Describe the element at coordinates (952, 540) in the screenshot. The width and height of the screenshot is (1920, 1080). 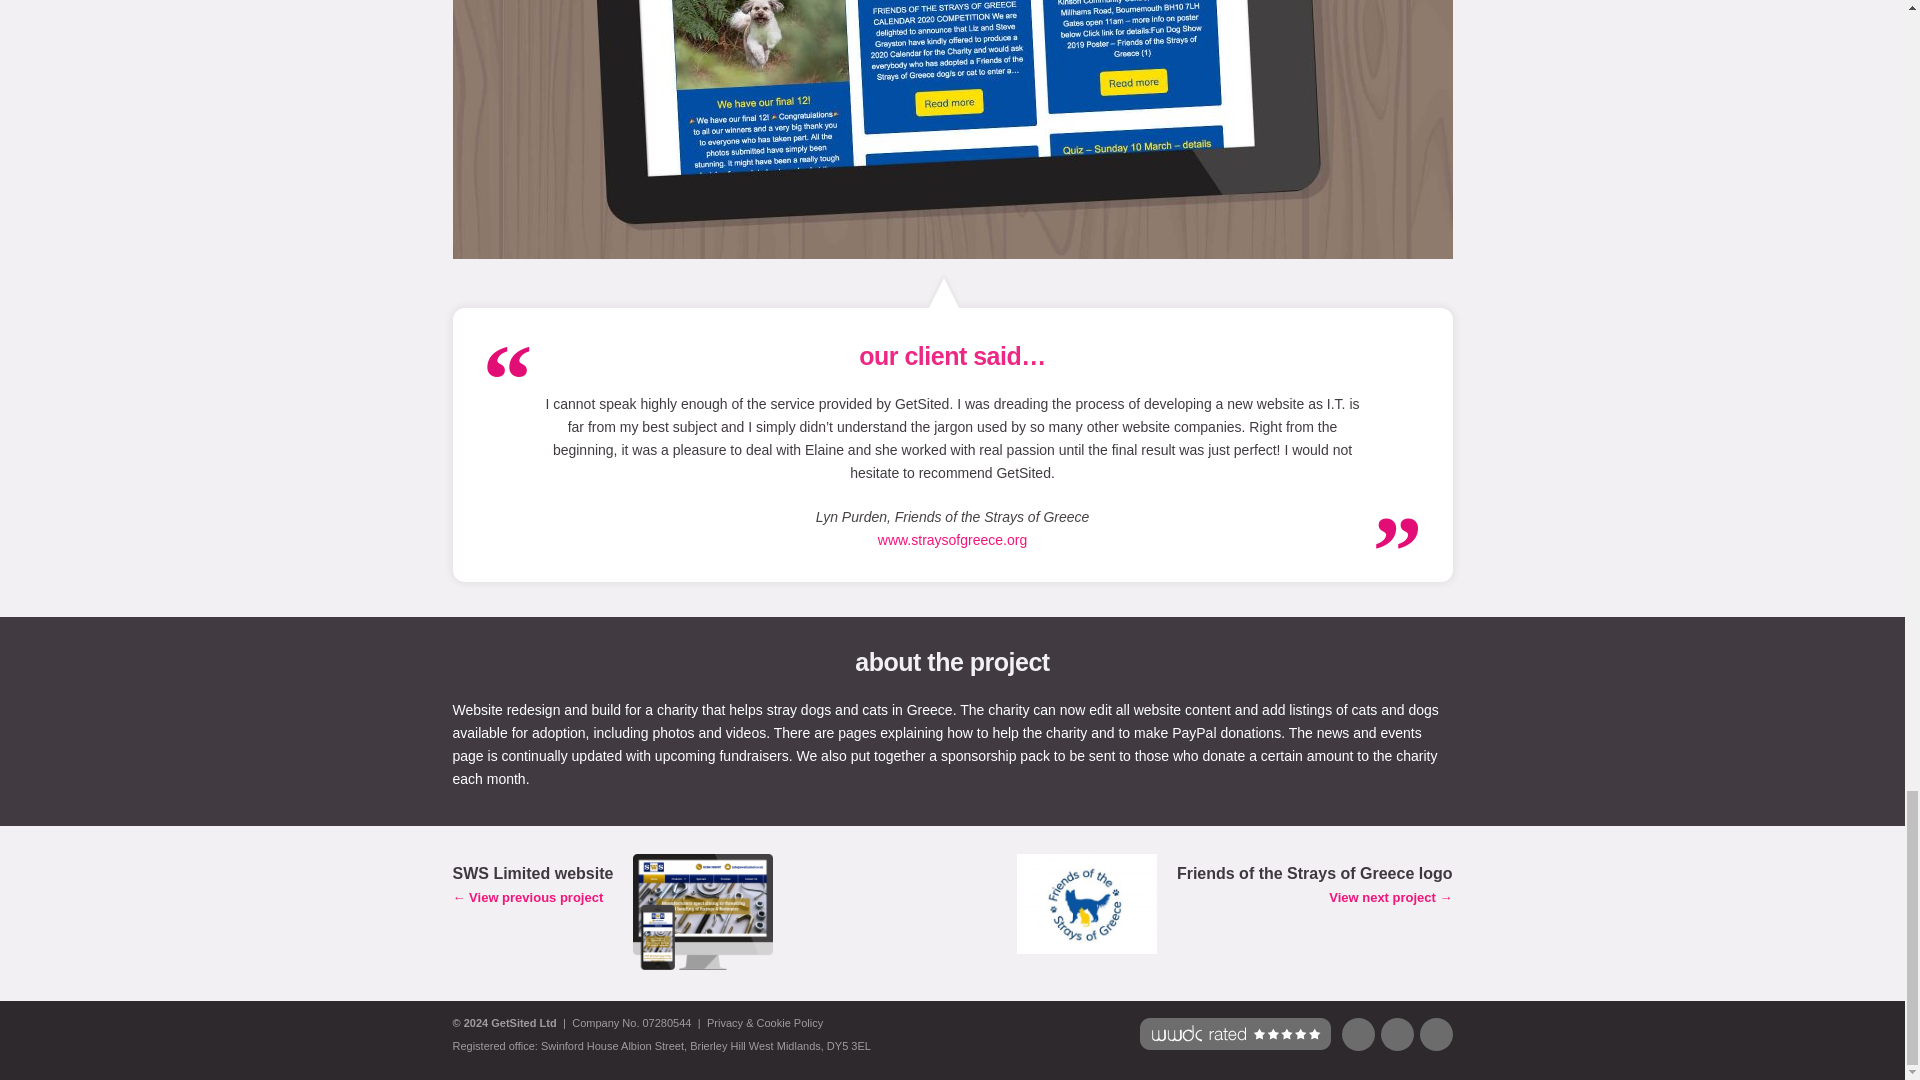
I see `www.straysofgreece.org` at that location.